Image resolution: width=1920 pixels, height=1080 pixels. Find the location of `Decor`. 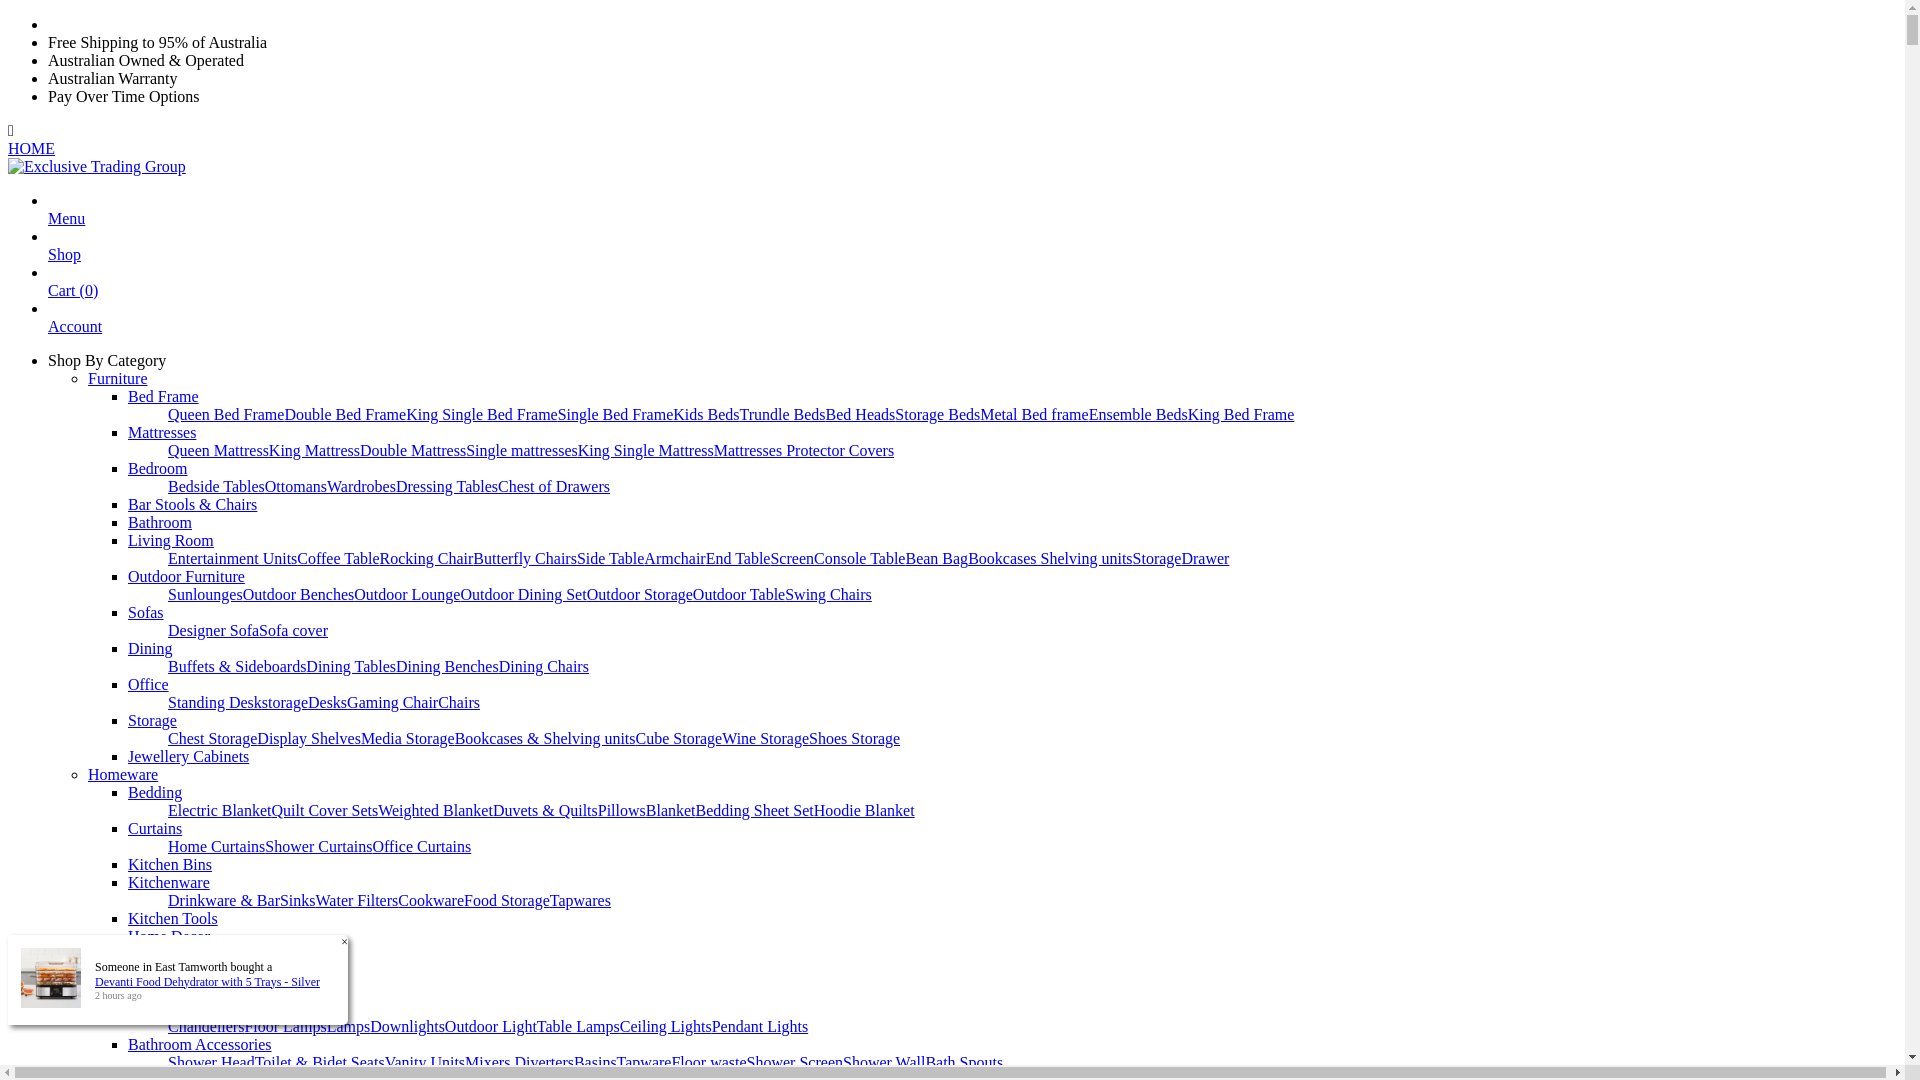

Decor is located at coordinates (148, 972).